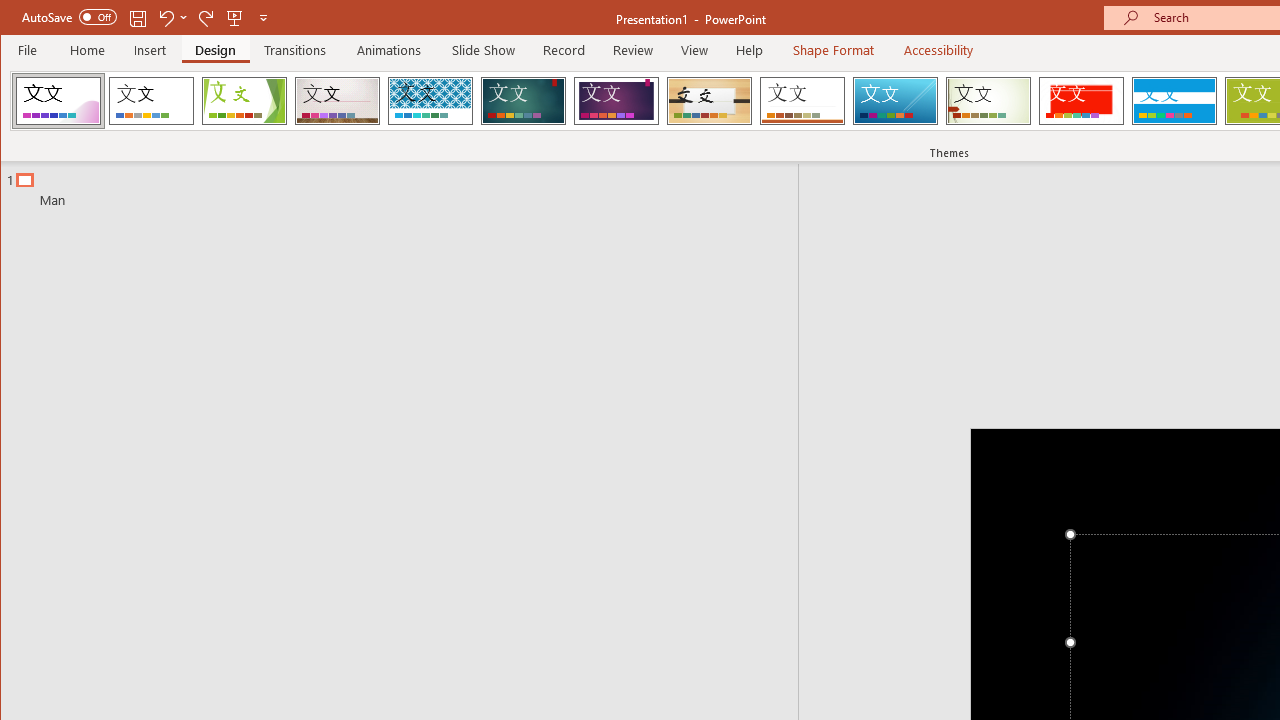 Image resolution: width=1280 pixels, height=720 pixels. Describe the element at coordinates (1174, 100) in the screenshot. I see `Banded` at that location.